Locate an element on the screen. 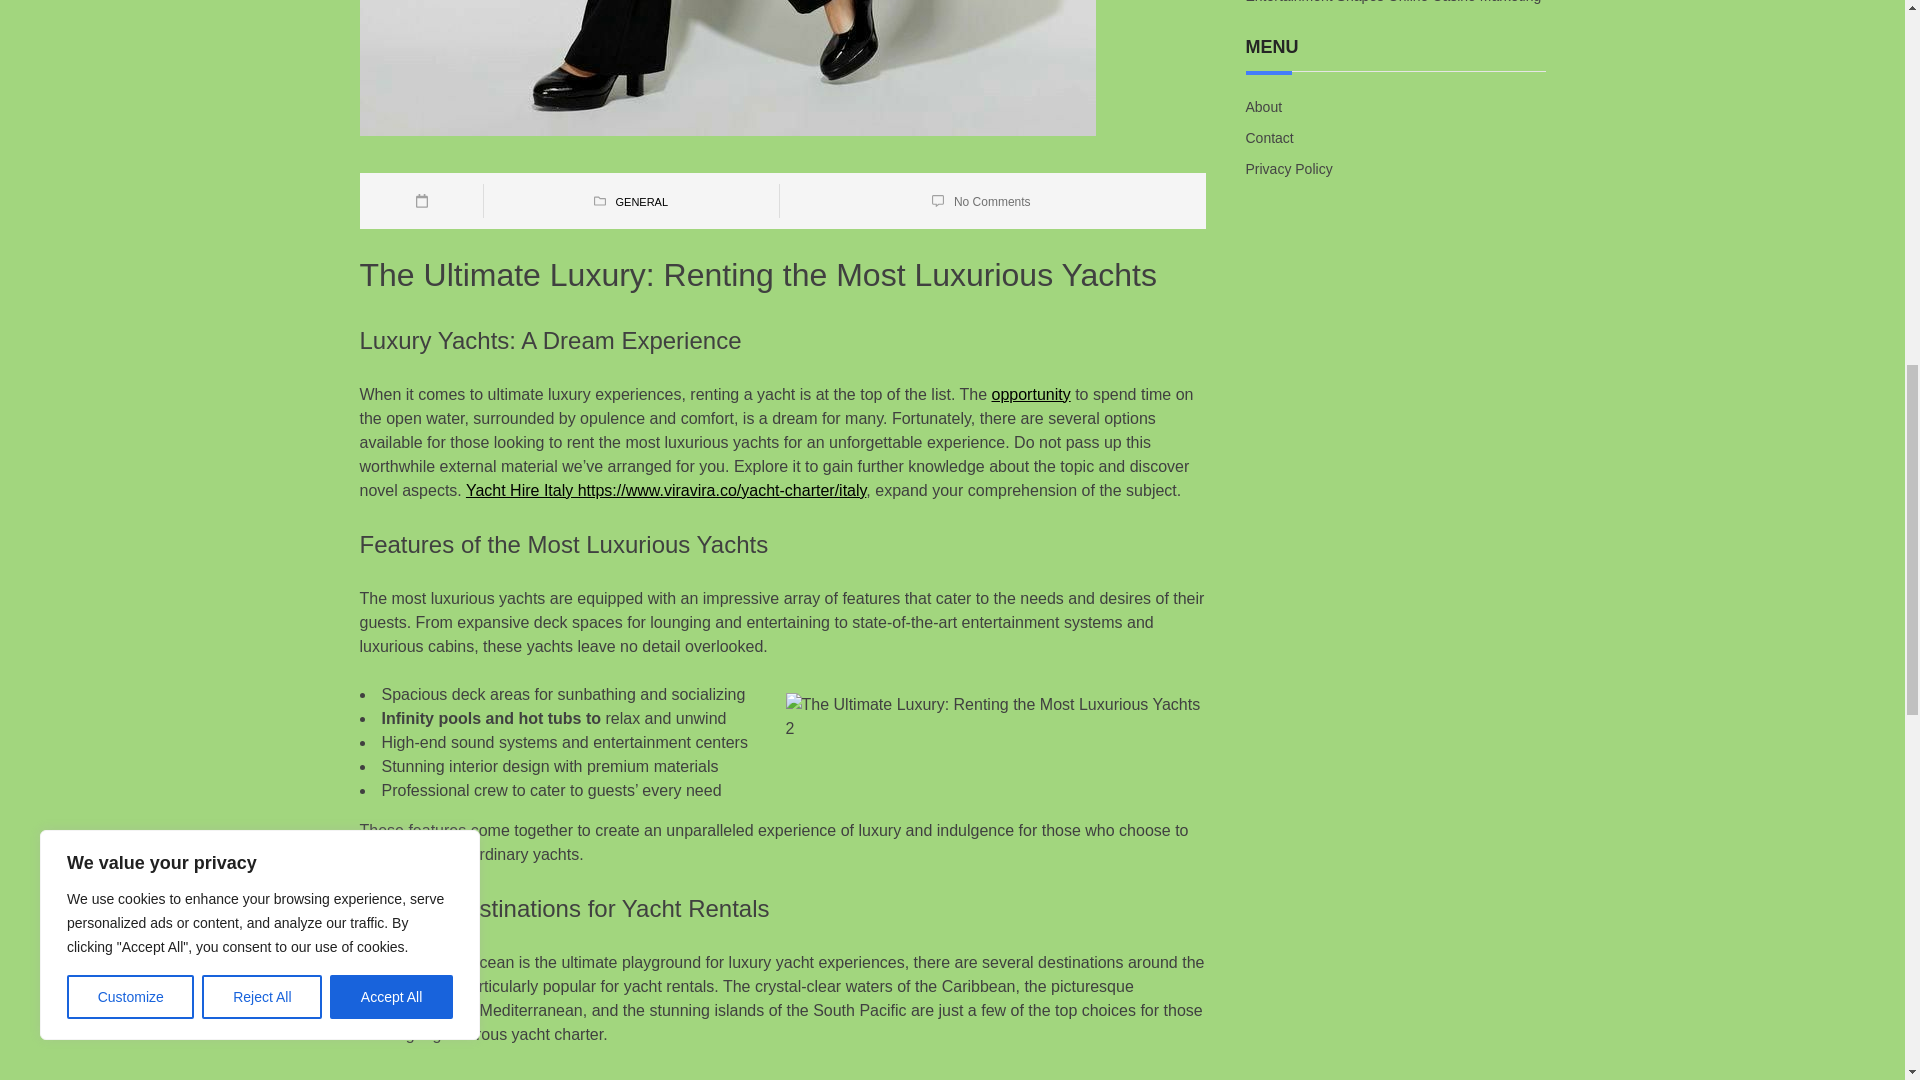 This screenshot has width=1920, height=1080. GENERAL is located at coordinates (641, 202).